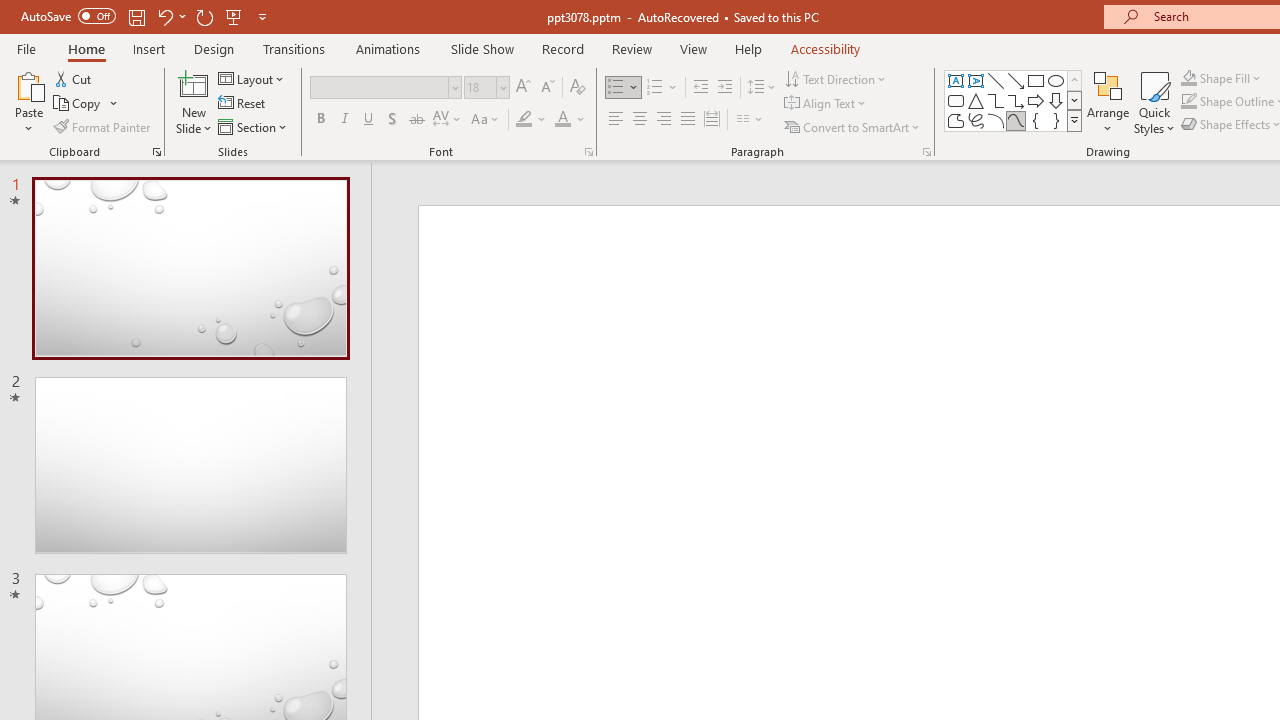 The height and width of the screenshot is (720, 1280). What do you see at coordinates (328, 162) in the screenshot?
I see `Start Mail Merge` at bounding box center [328, 162].